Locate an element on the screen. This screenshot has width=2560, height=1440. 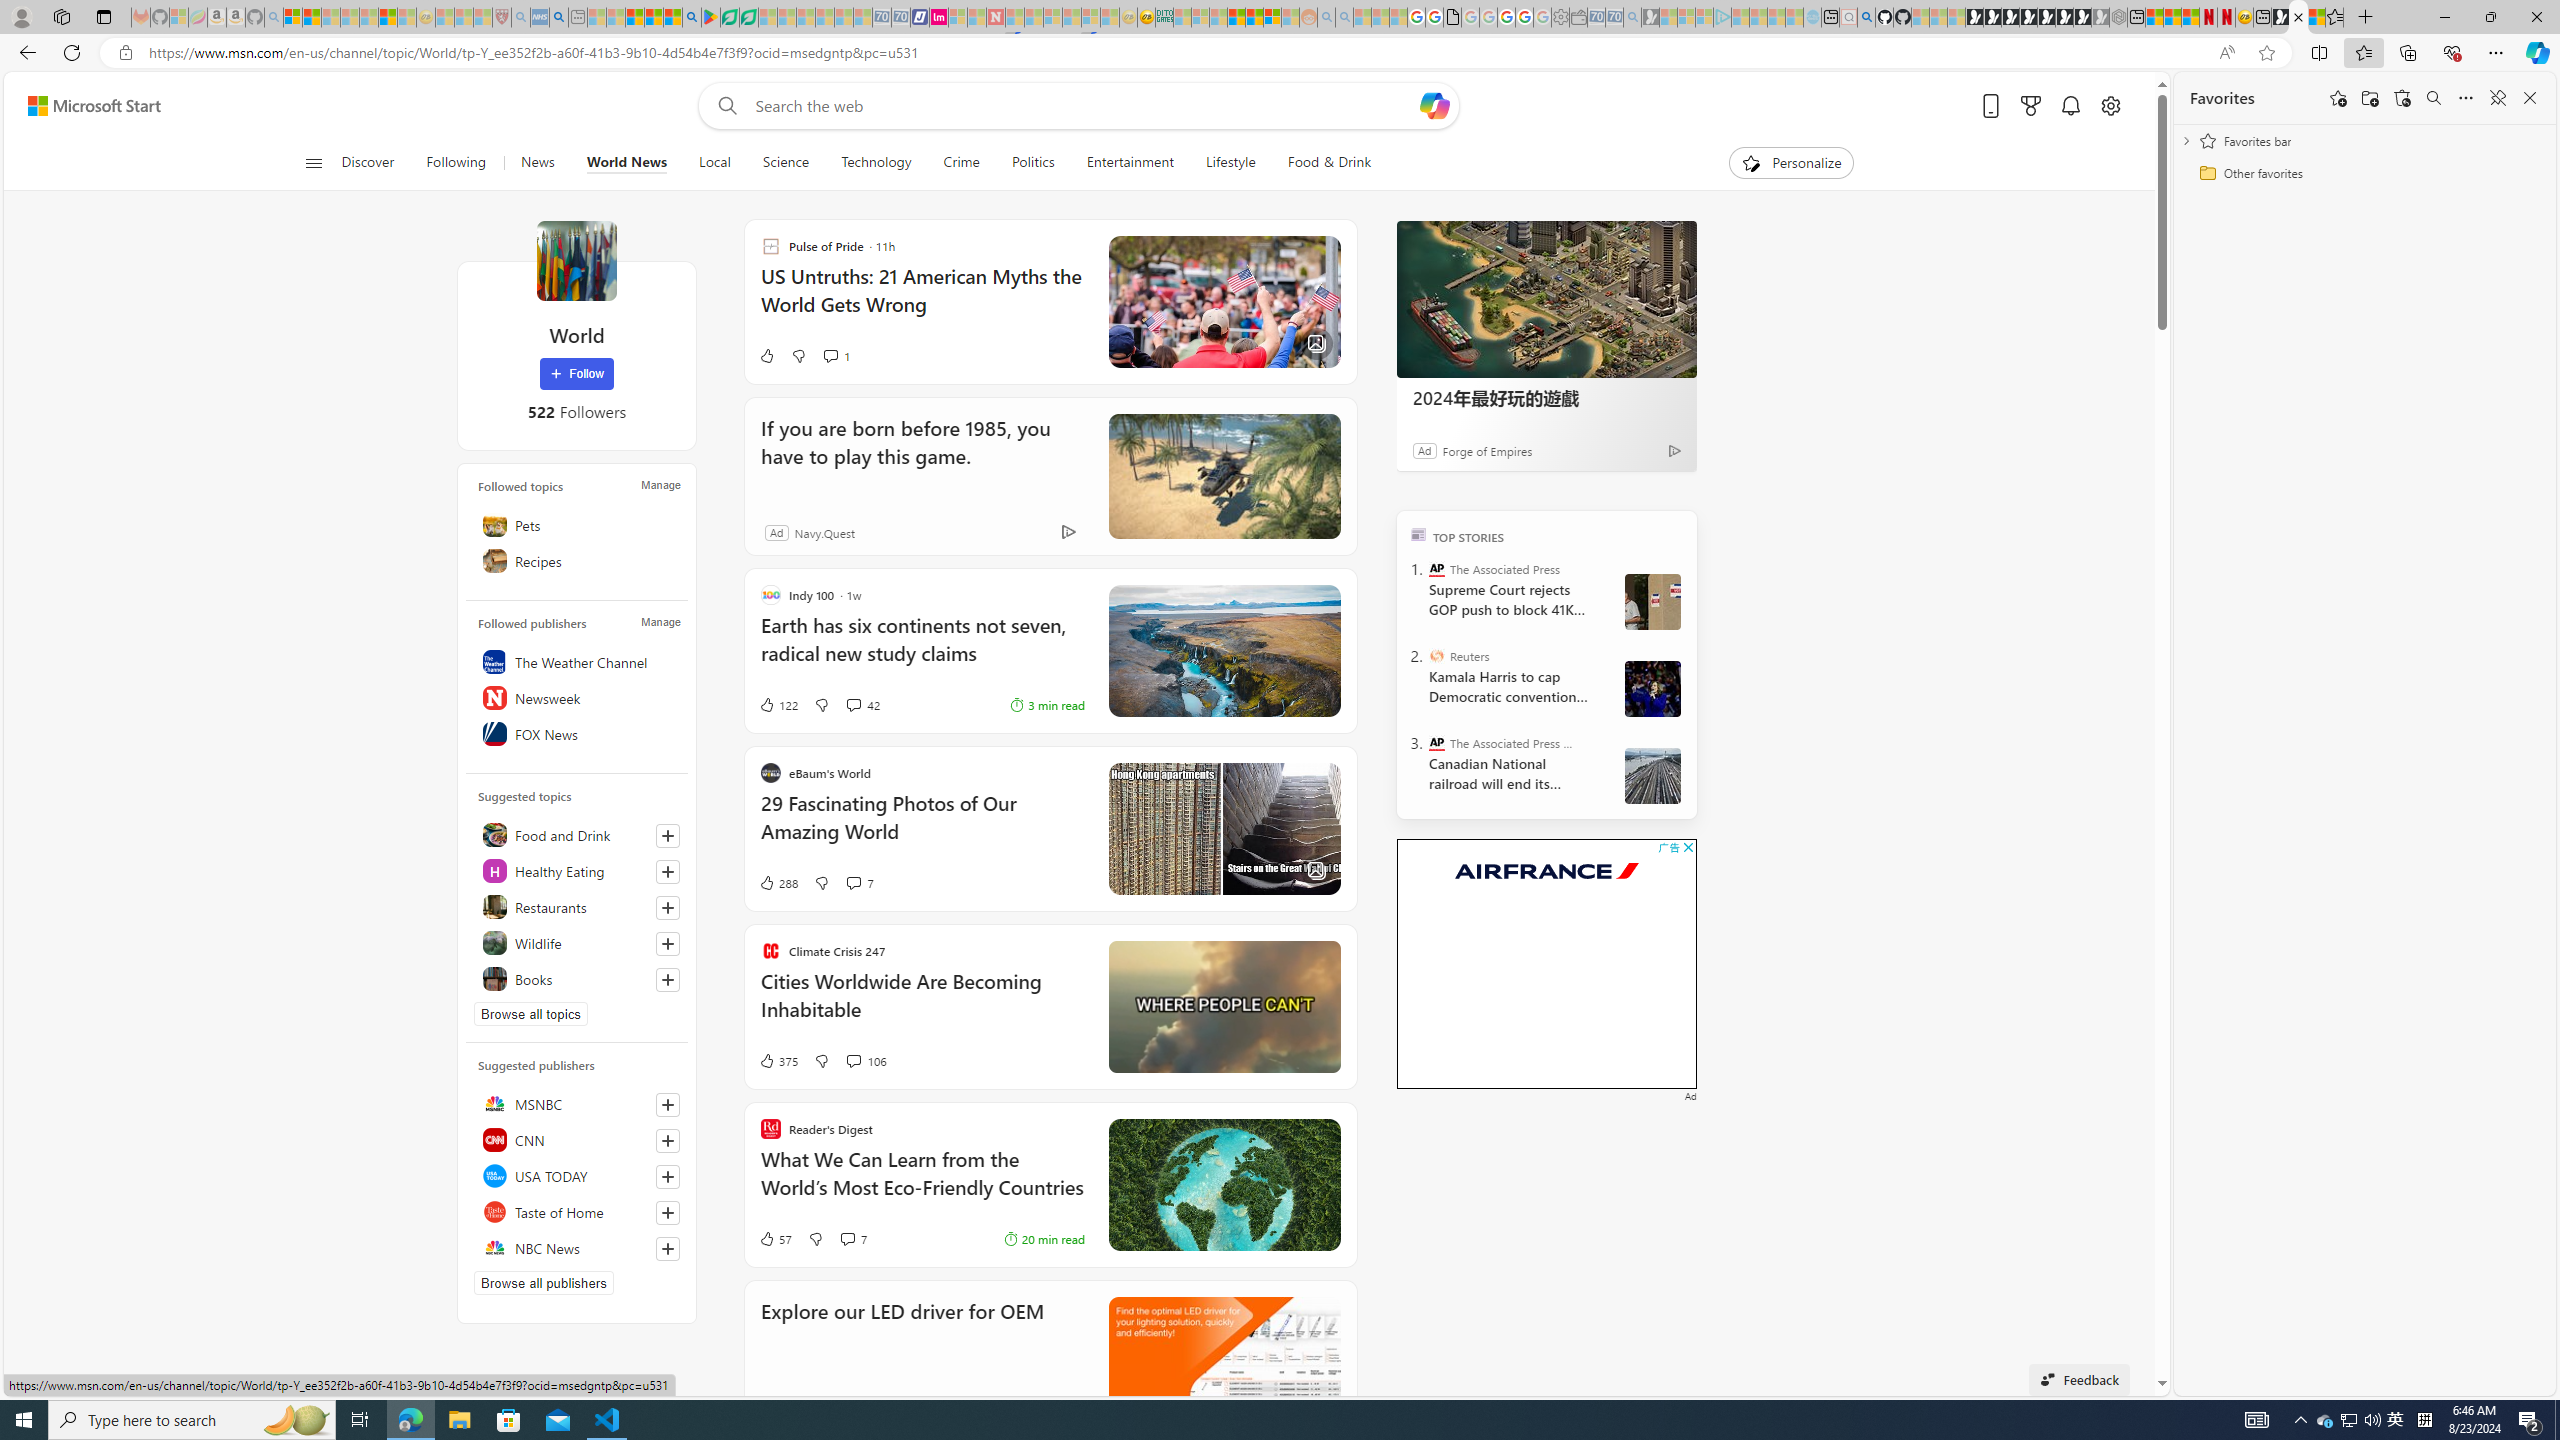
Books is located at coordinates (576, 978).